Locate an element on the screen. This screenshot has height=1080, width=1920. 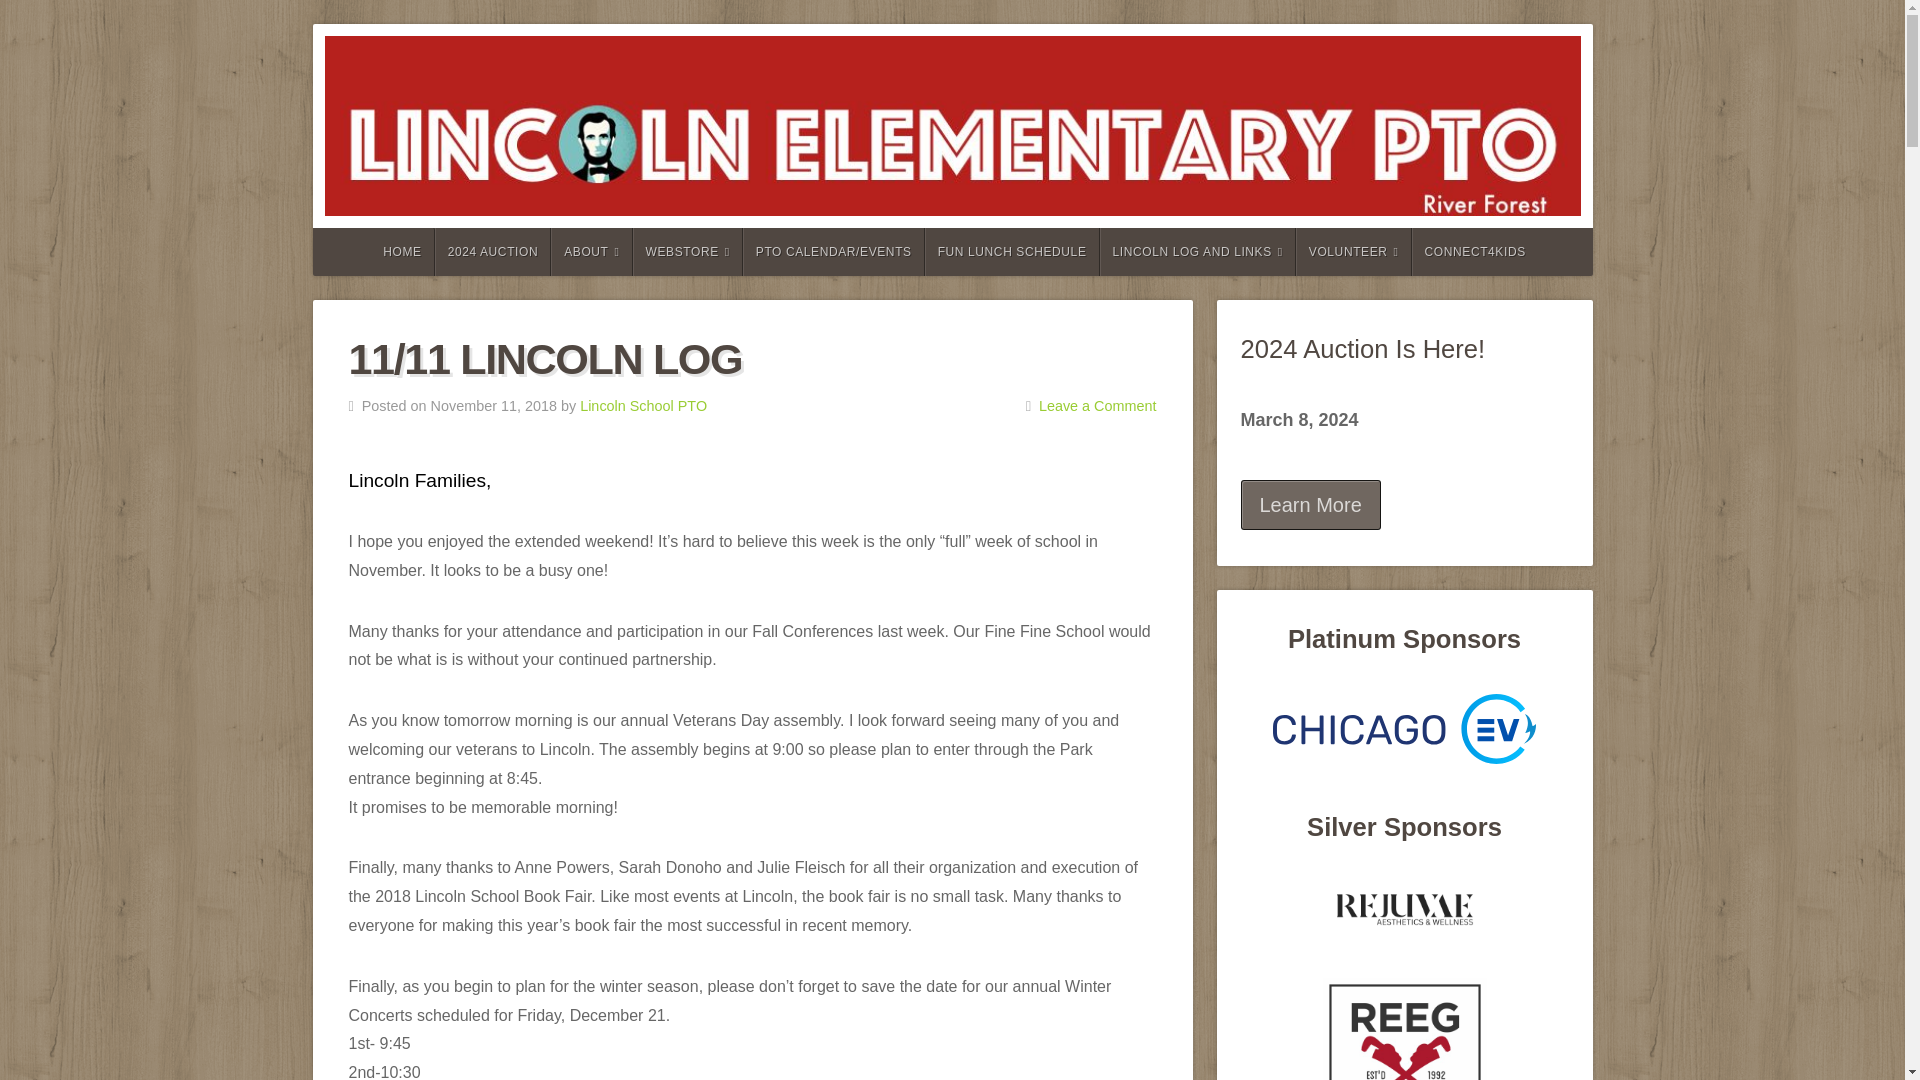
HOME is located at coordinates (400, 252).